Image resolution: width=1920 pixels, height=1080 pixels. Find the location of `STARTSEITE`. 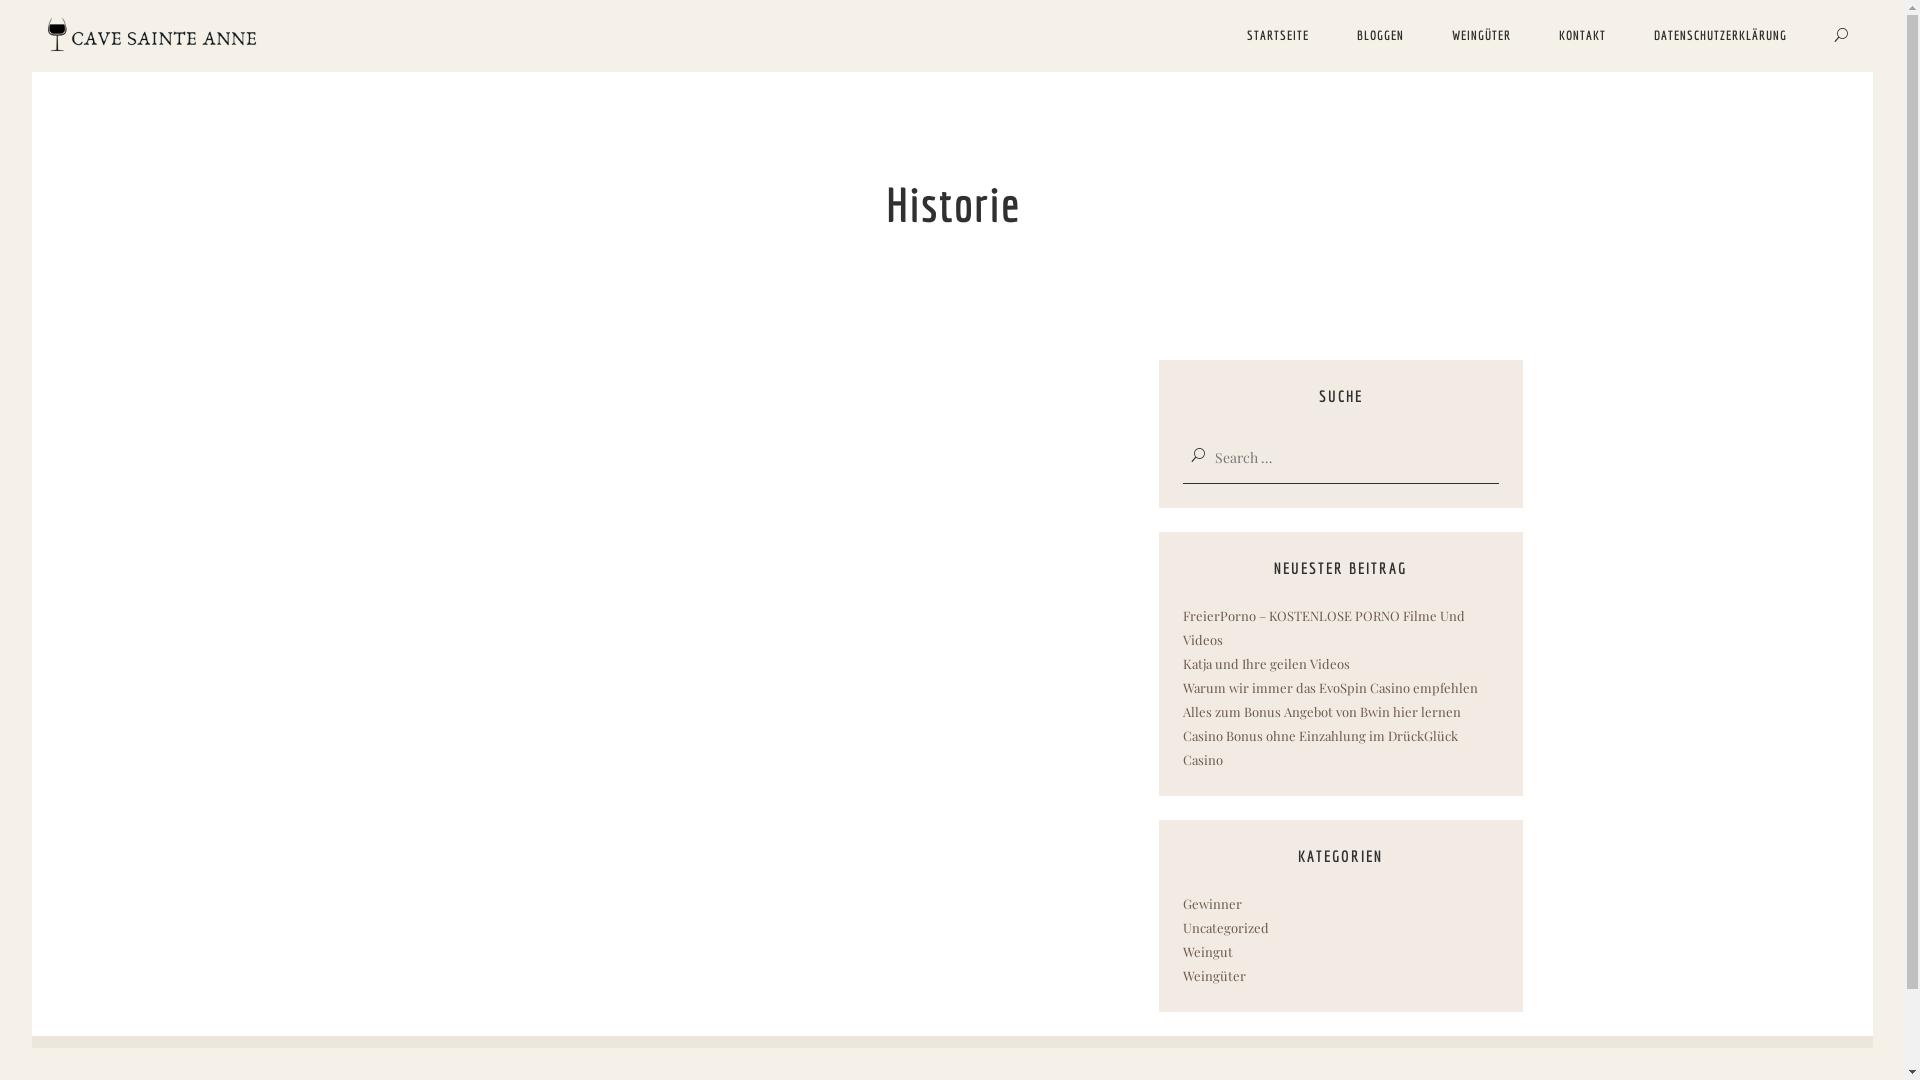

STARTSEITE is located at coordinates (1278, 36).